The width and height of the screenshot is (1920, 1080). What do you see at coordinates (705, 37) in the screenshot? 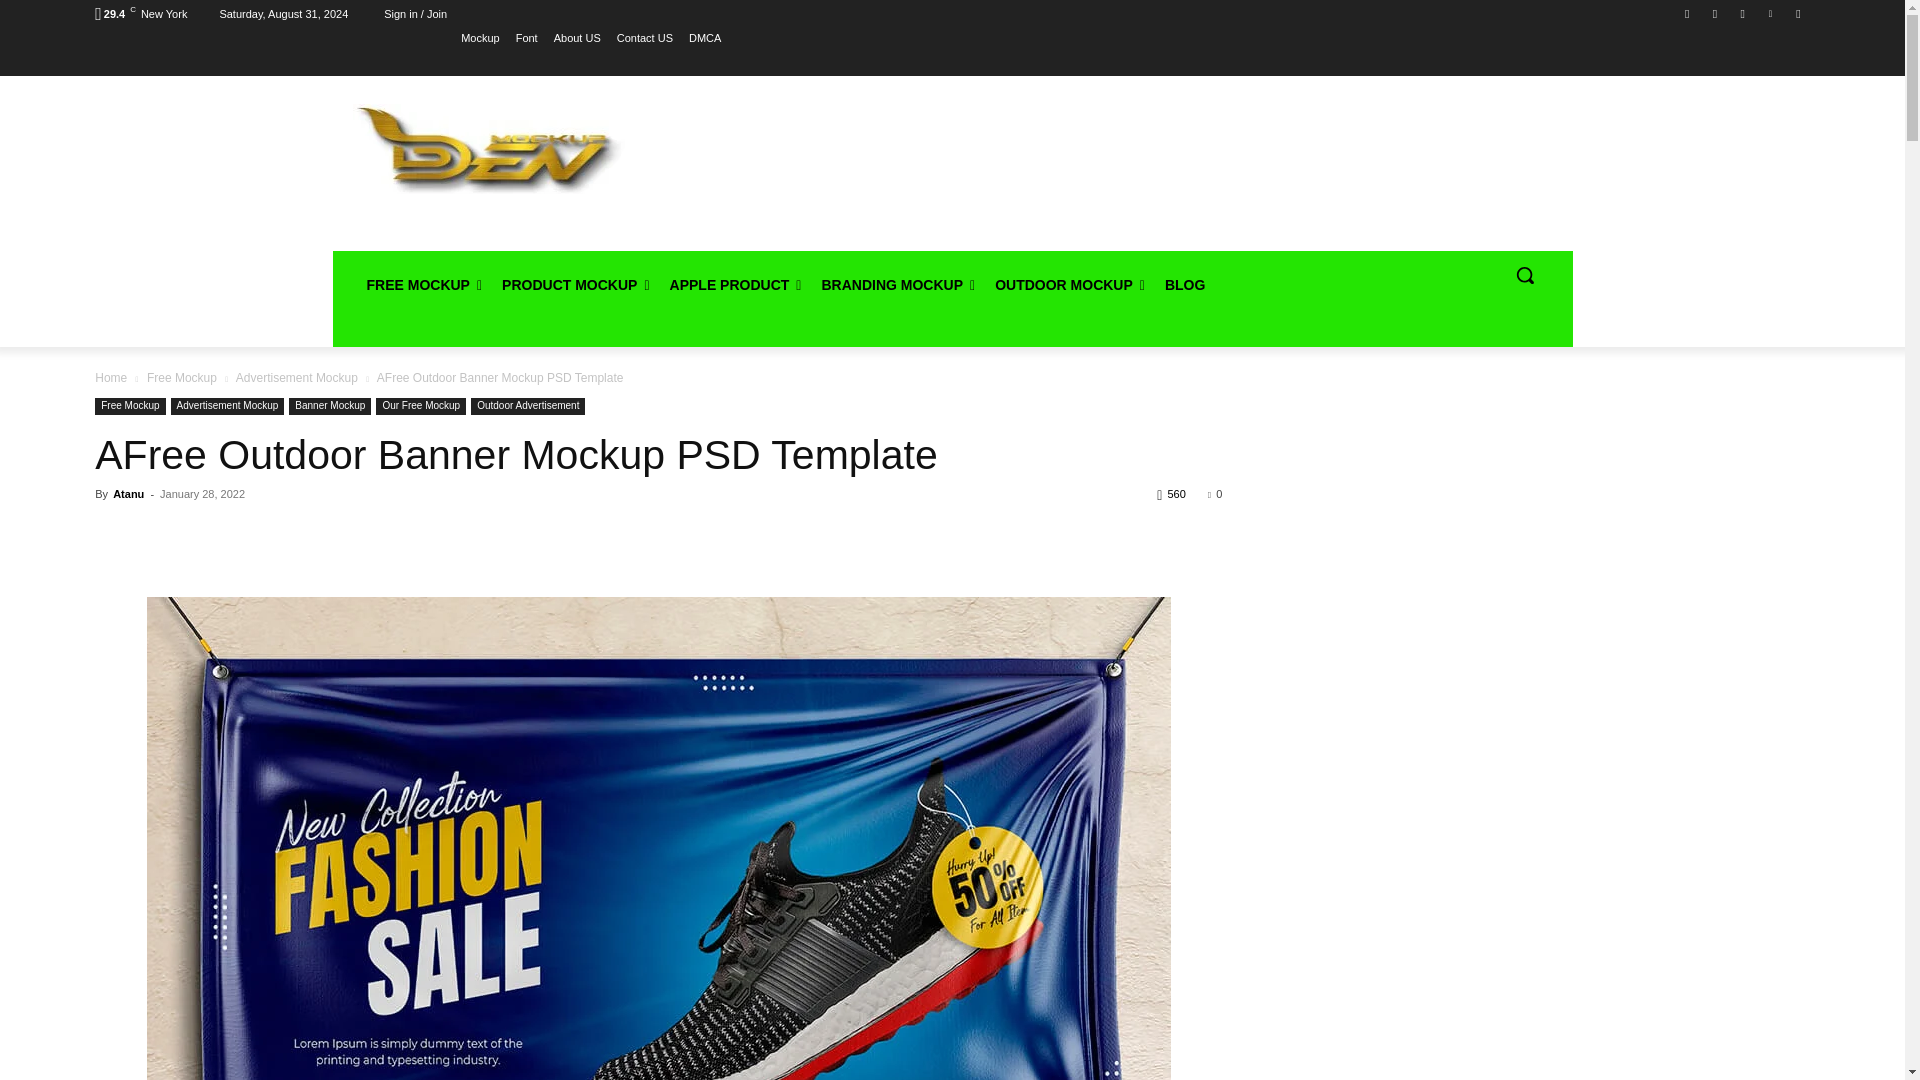
I see `DMCA` at bounding box center [705, 37].